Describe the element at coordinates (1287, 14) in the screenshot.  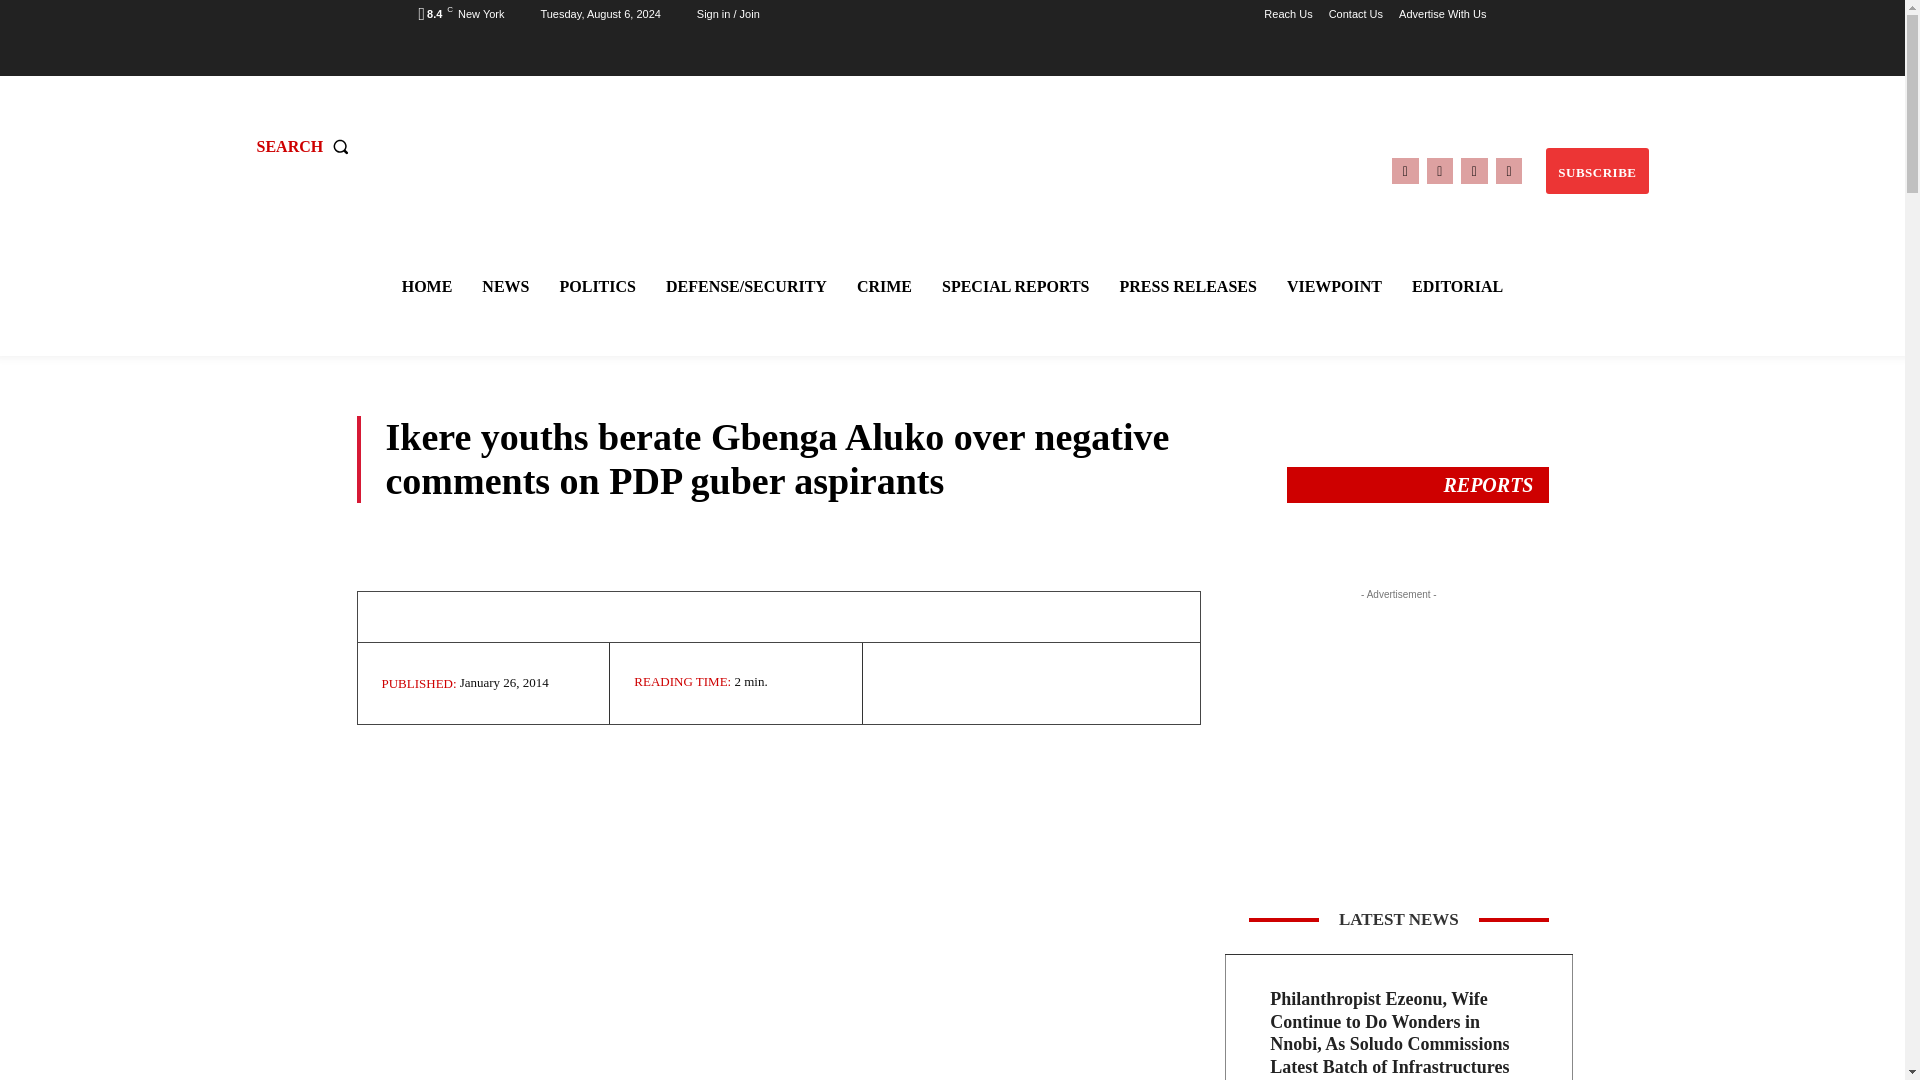
I see `Reach Us` at that location.